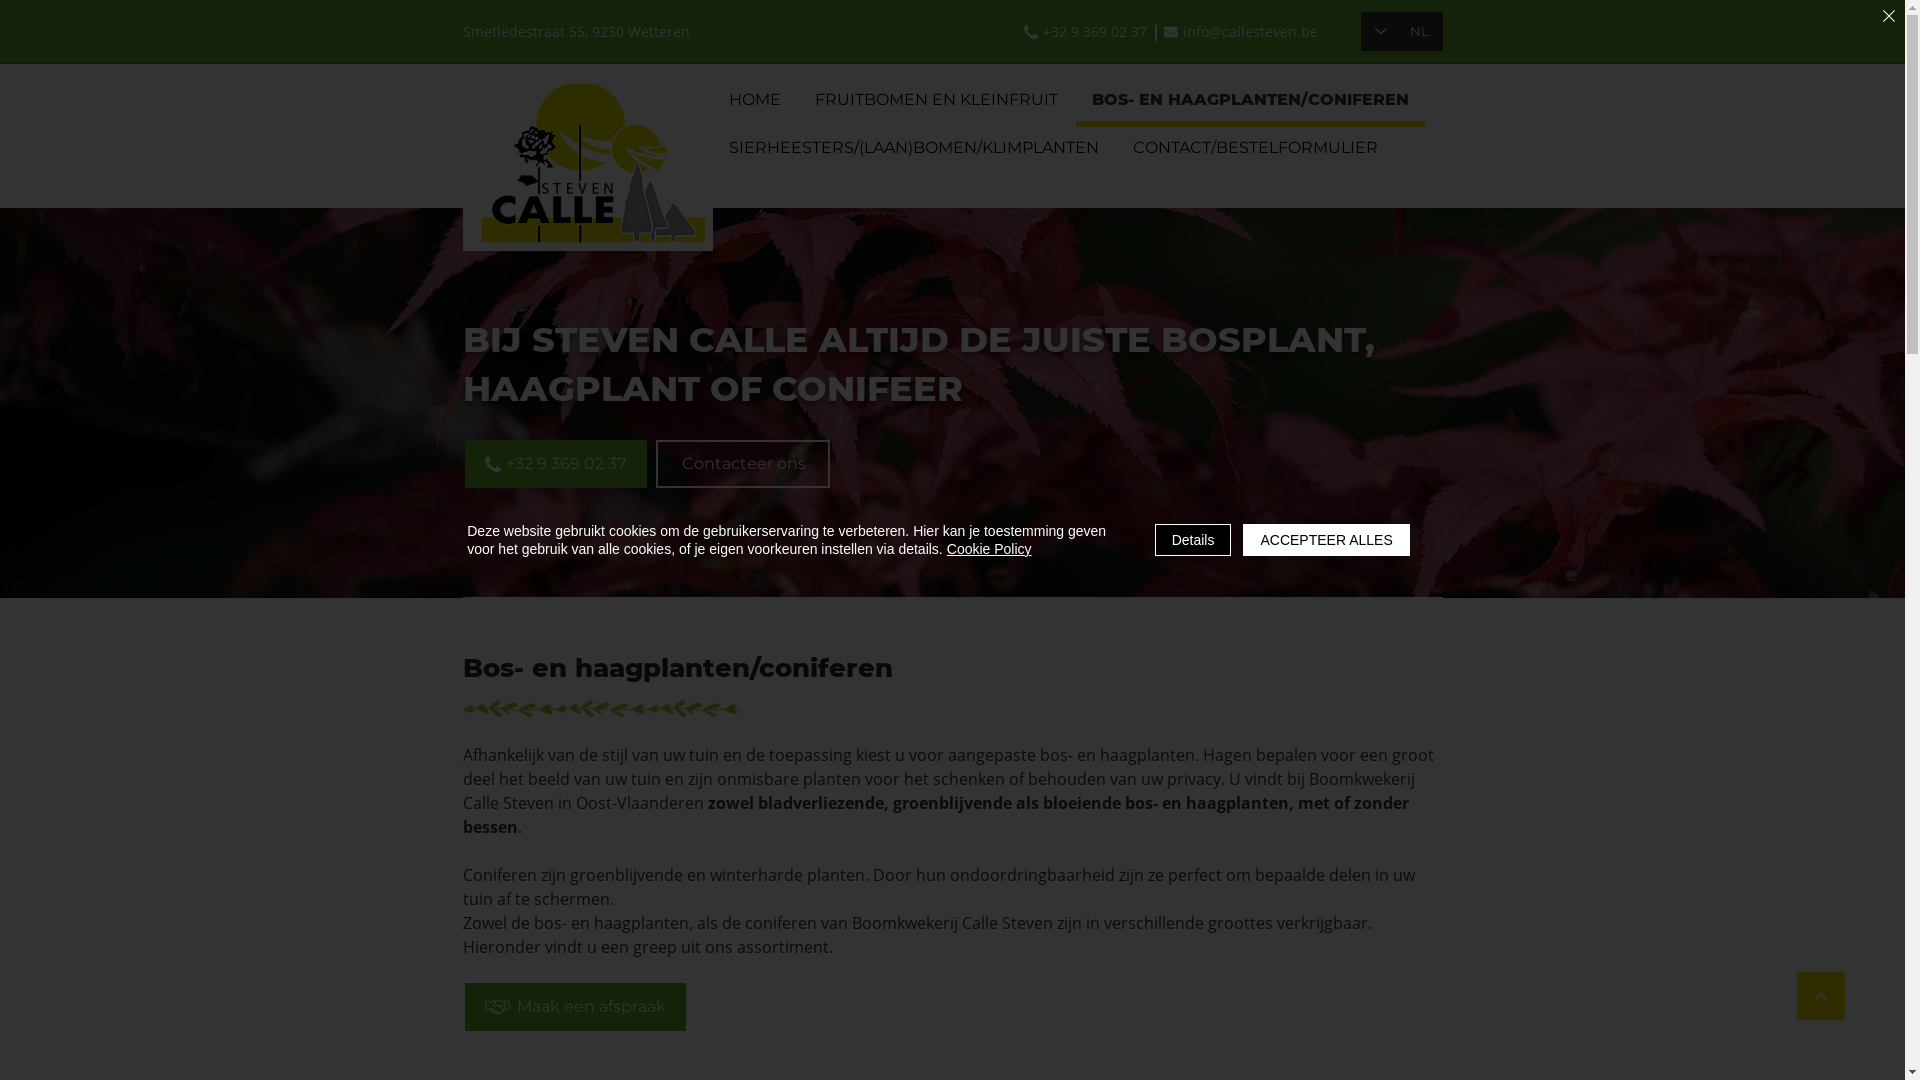 Image resolution: width=1920 pixels, height=1080 pixels. Describe the element at coordinates (1250, 103) in the screenshot. I see `BOS- EN HAAGPLANTEN/CONIFEREN` at that location.